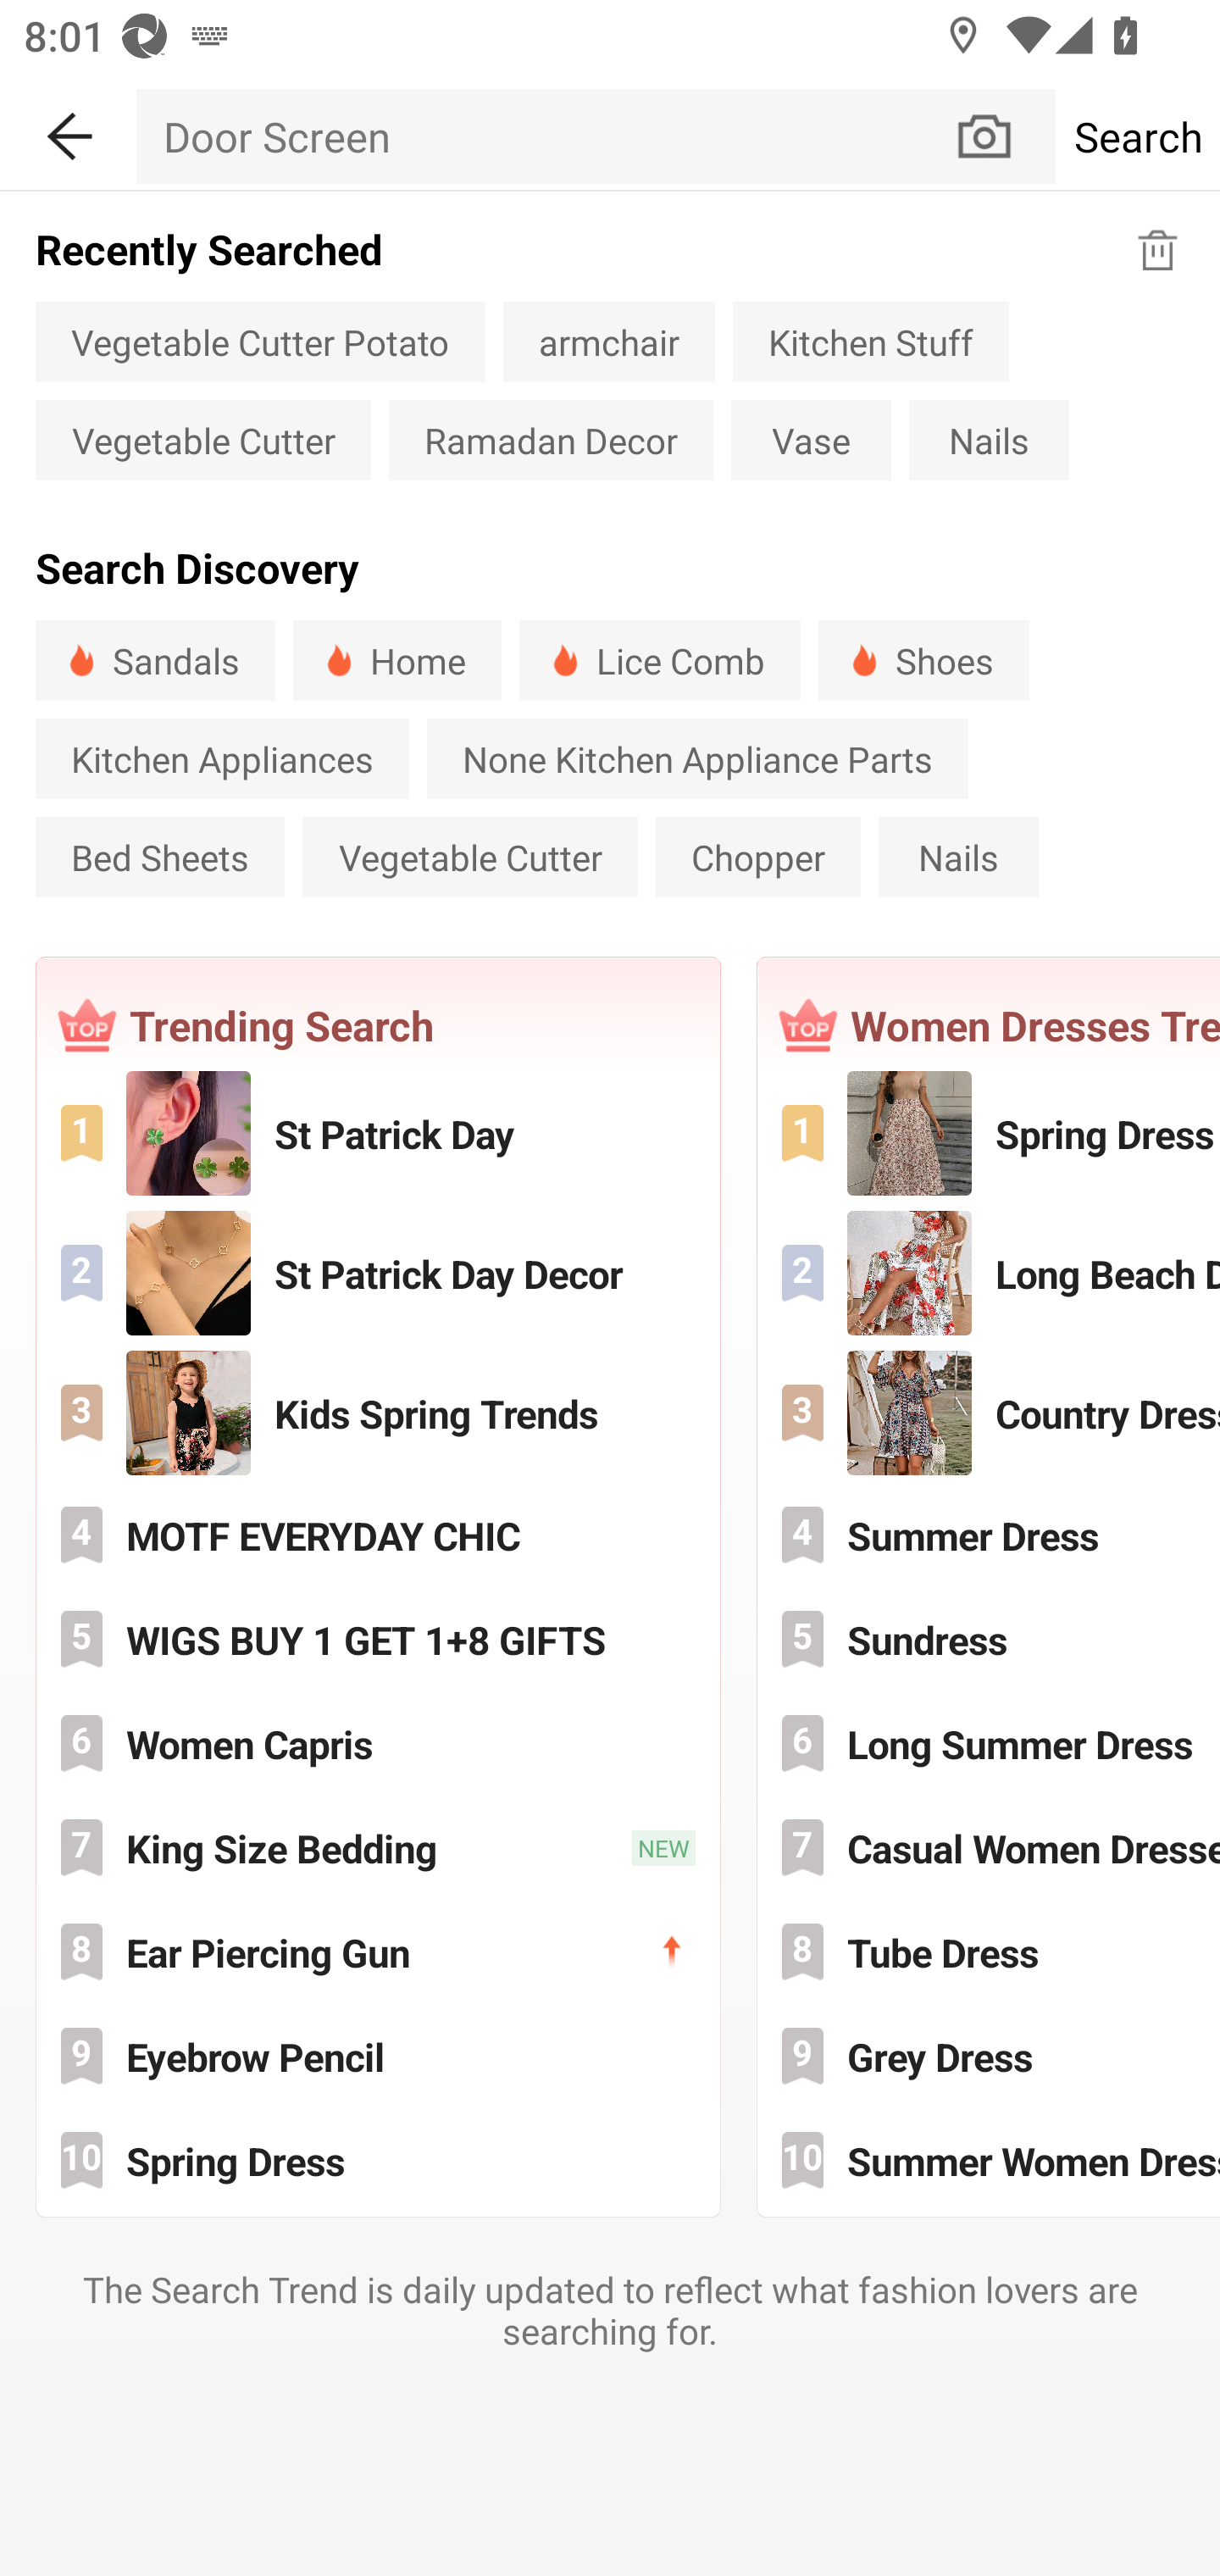 This screenshot has width=1220, height=2576. Describe the element at coordinates (378, 1412) in the screenshot. I see `Kids Spring Trends 3 Kids Spring Trends` at that location.